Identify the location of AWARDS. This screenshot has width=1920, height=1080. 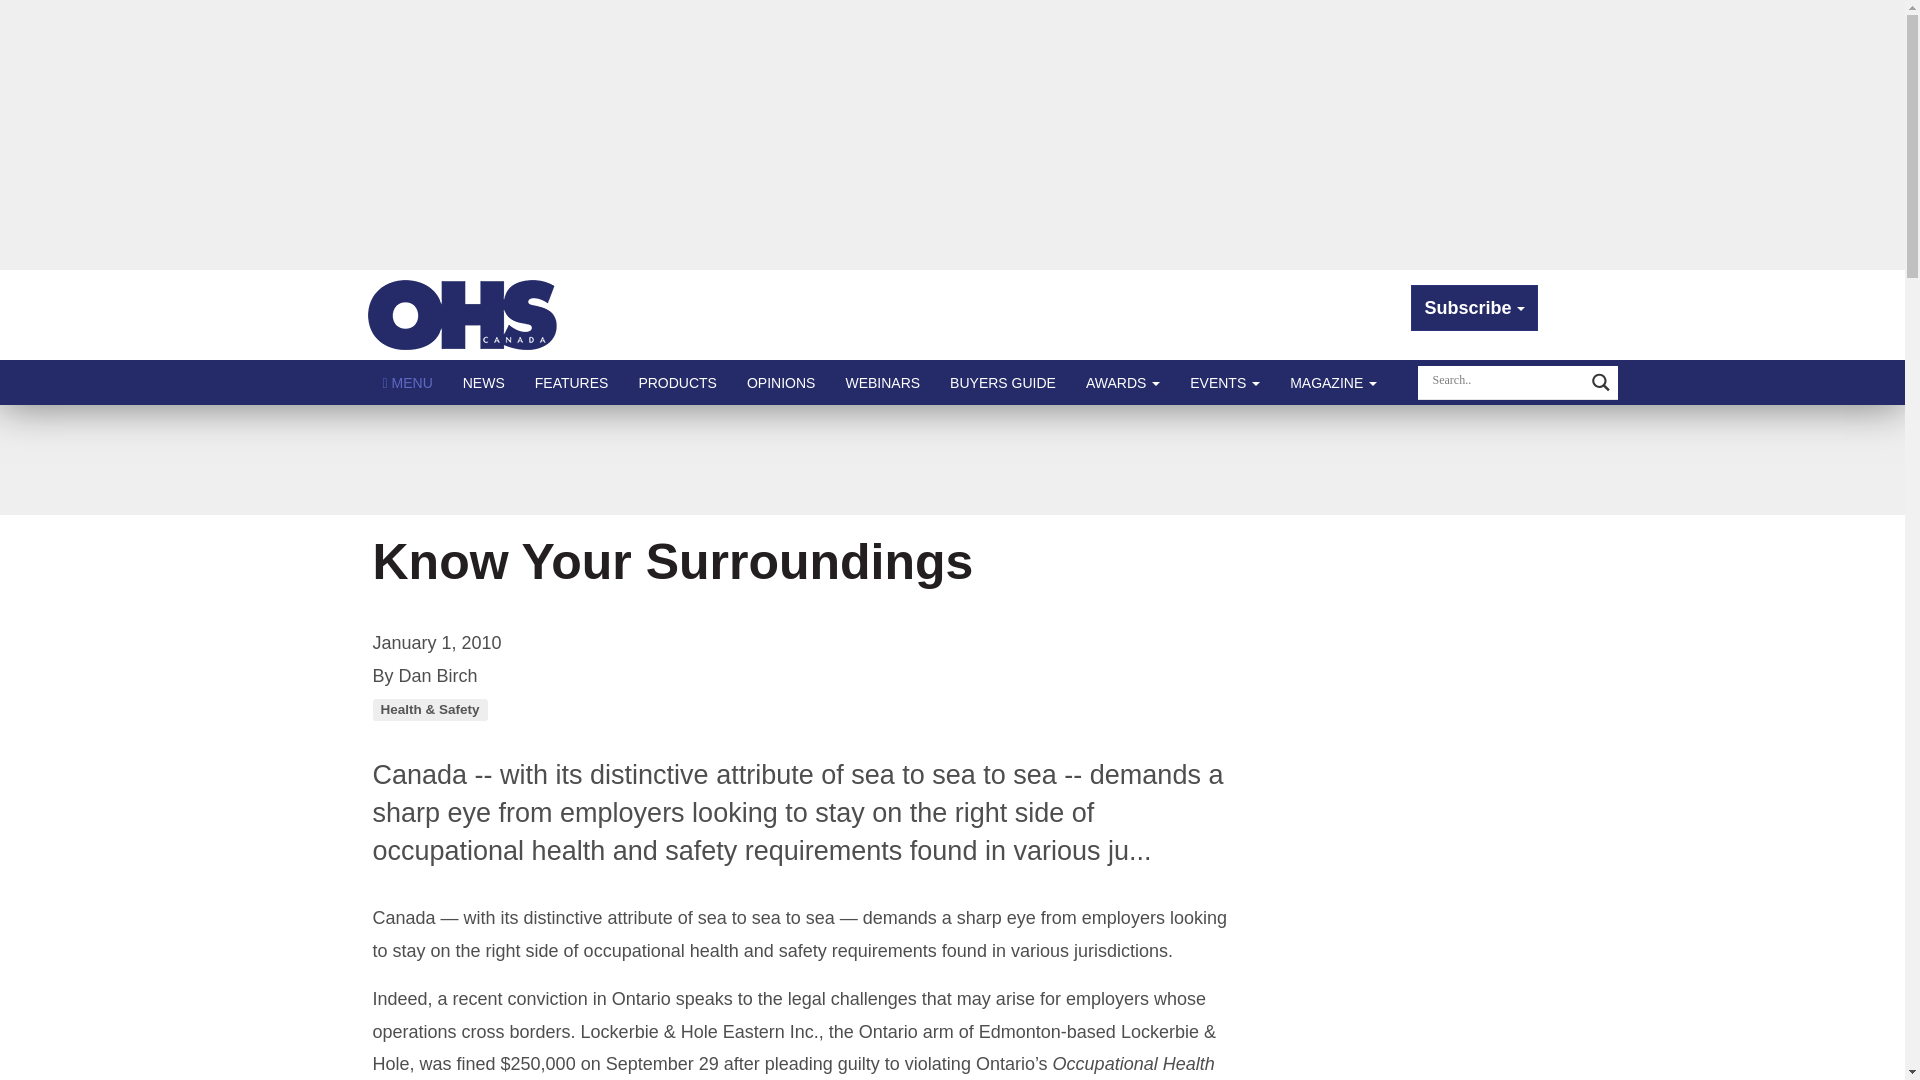
(1123, 382).